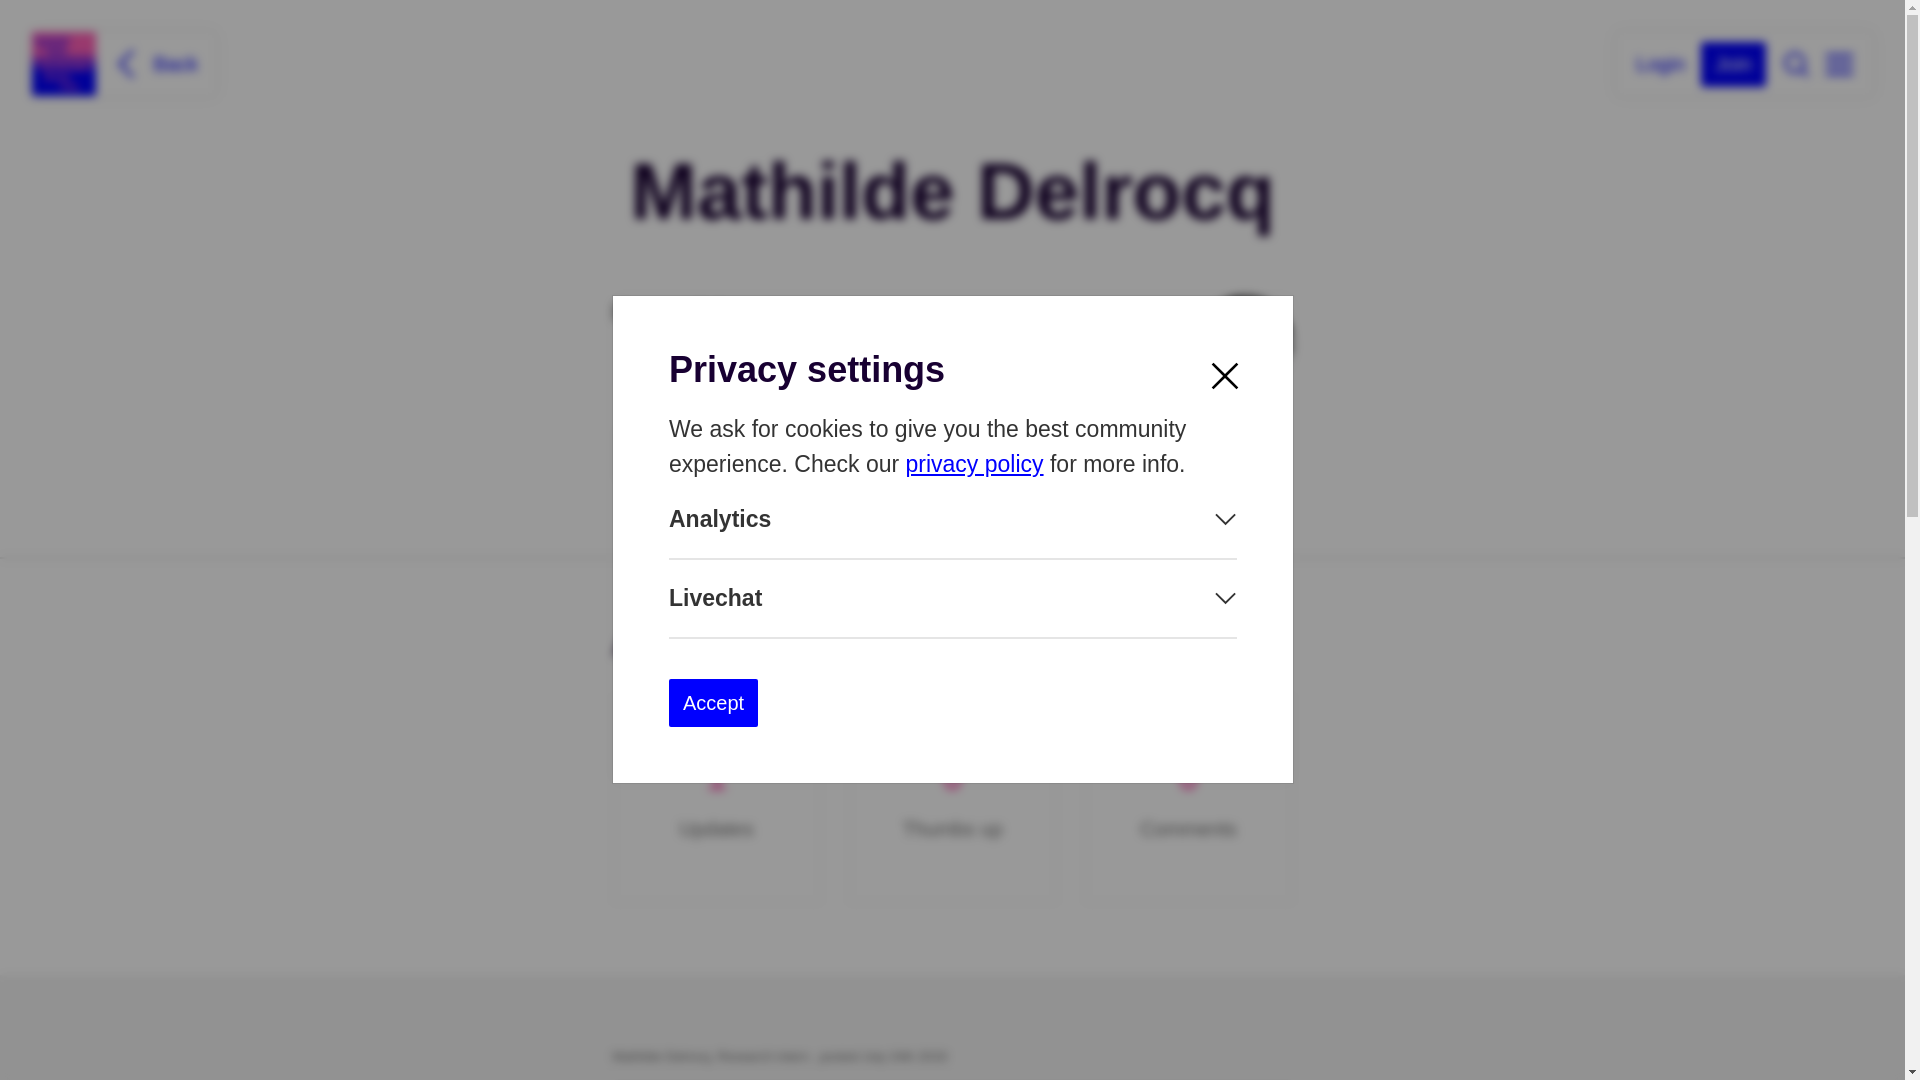 Image resolution: width=1920 pixels, height=1080 pixels. I want to click on Search, so click(1796, 63).